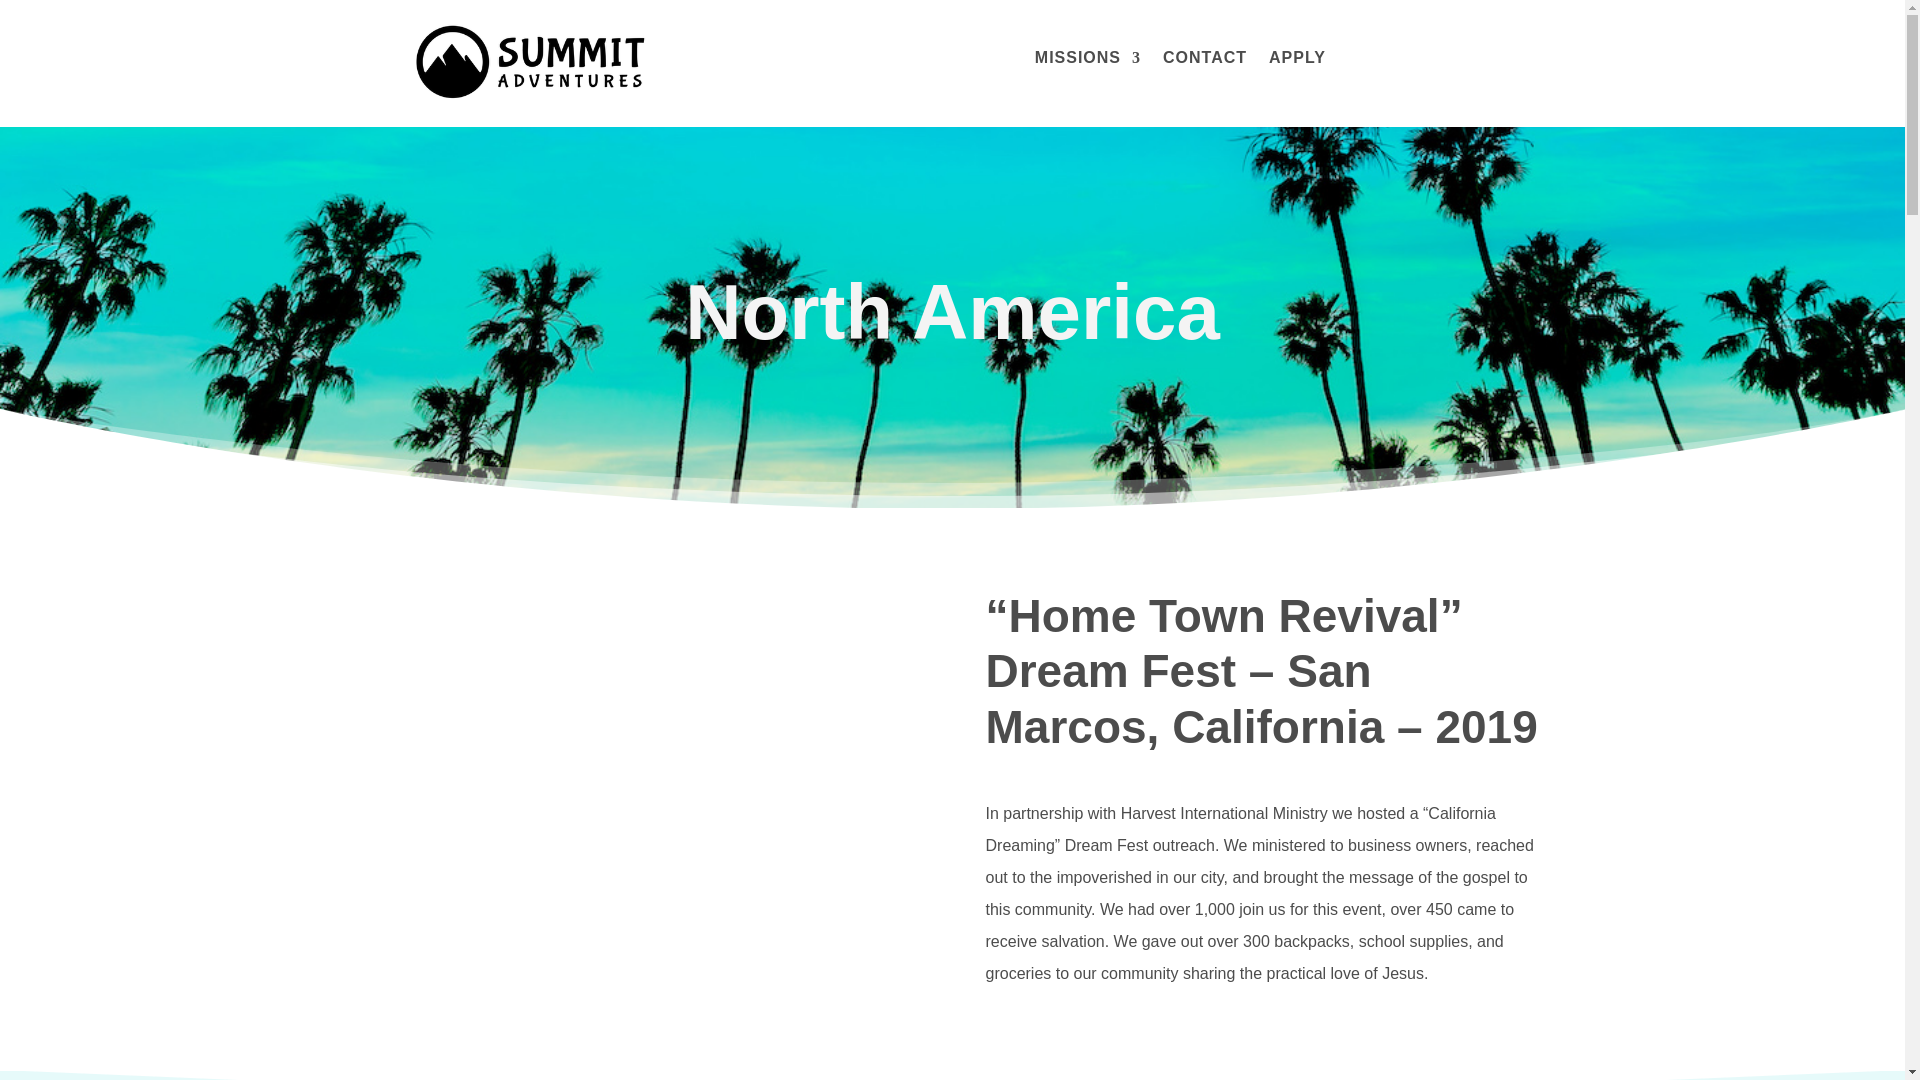 The height and width of the screenshot is (1080, 1920). What do you see at coordinates (1087, 62) in the screenshot?
I see `MISSIONS` at bounding box center [1087, 62].